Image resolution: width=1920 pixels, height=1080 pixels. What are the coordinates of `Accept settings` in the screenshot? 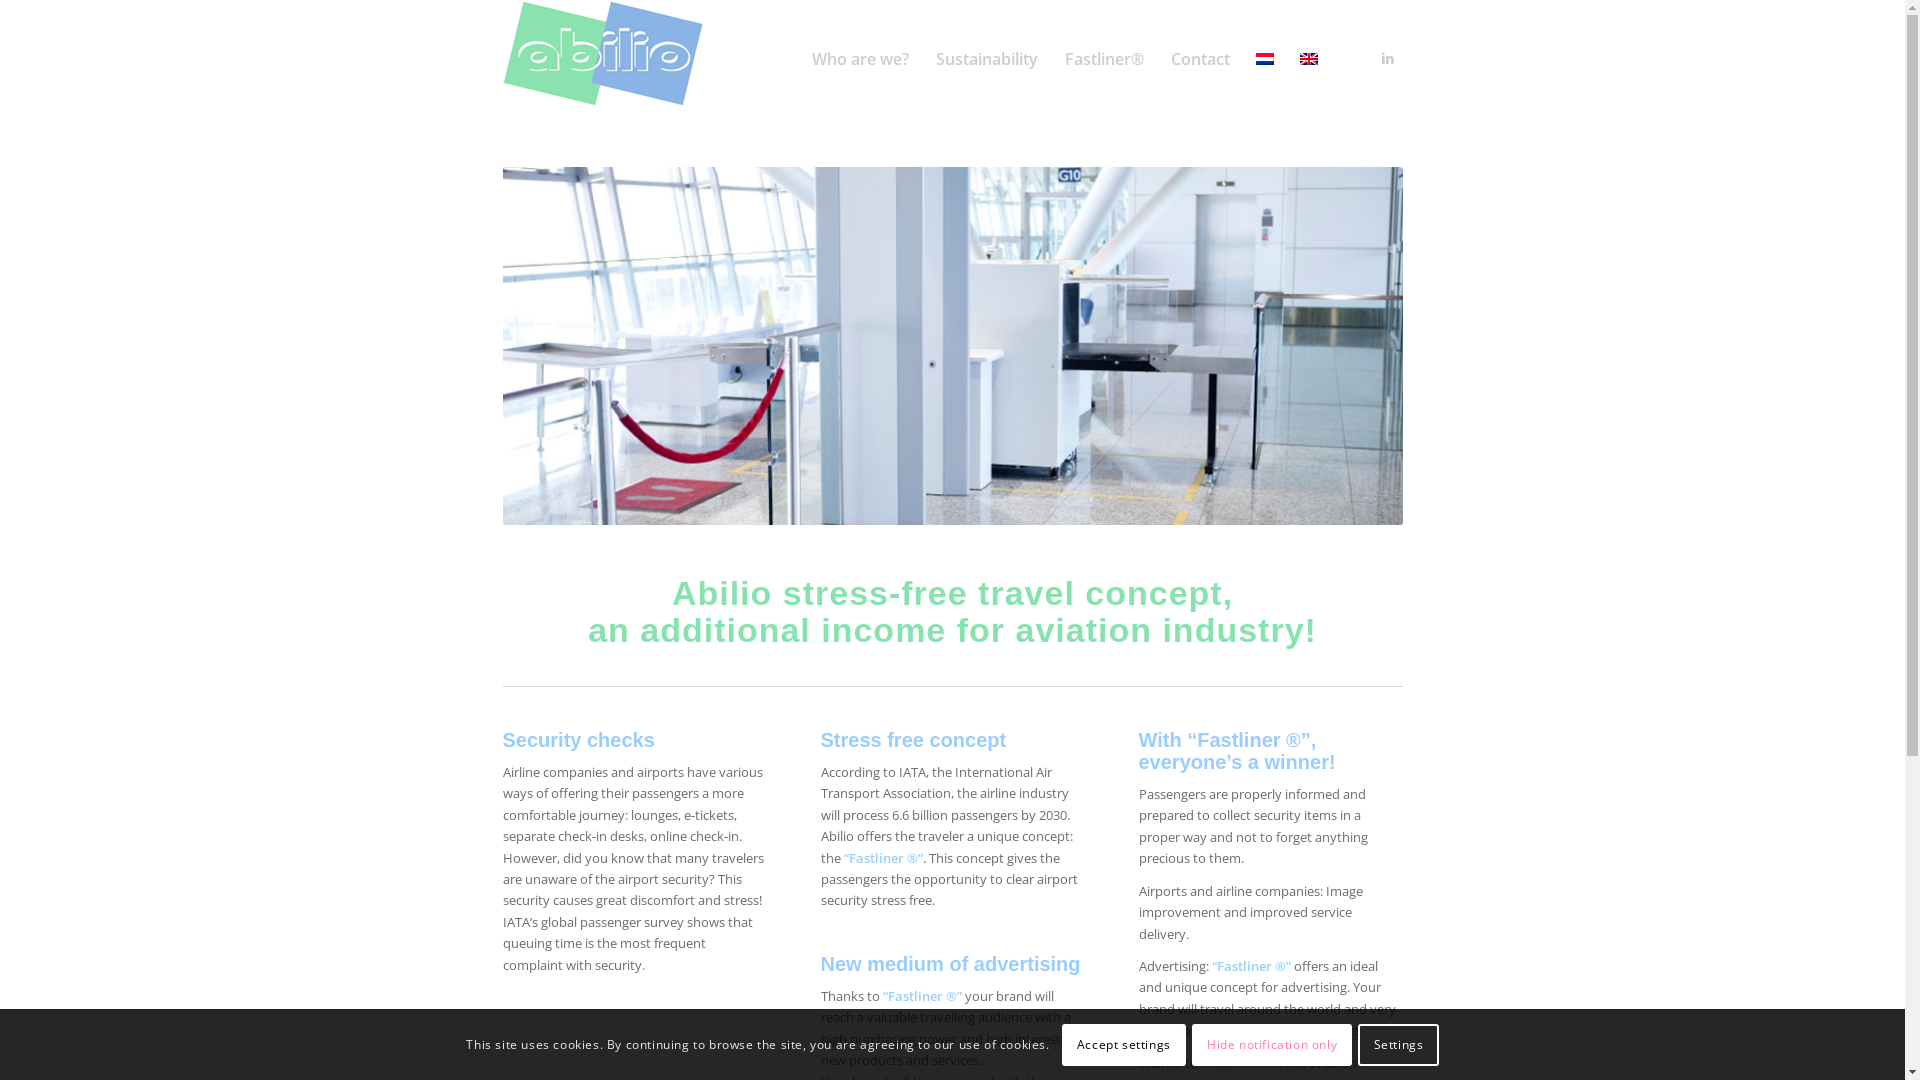 It's located at (1124, 1044).